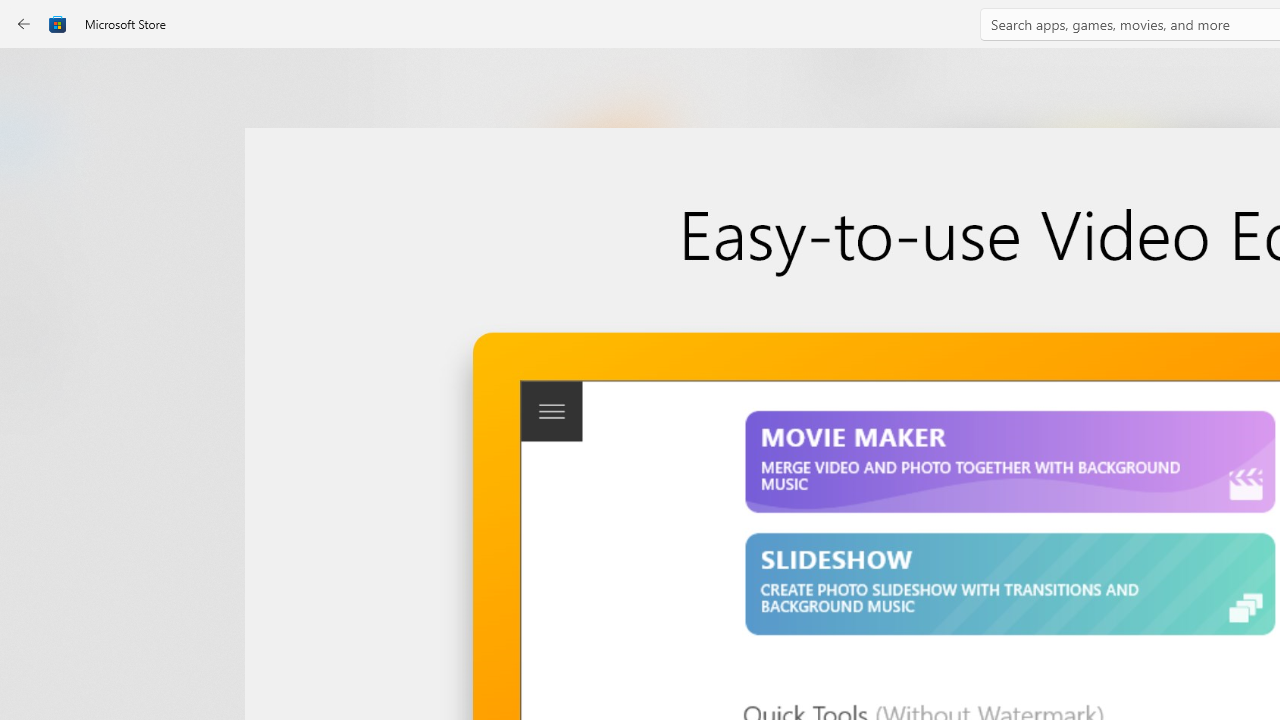  Describe the element at coordinates (36, 265) in the screenshot. I see `Arcade` at that location.